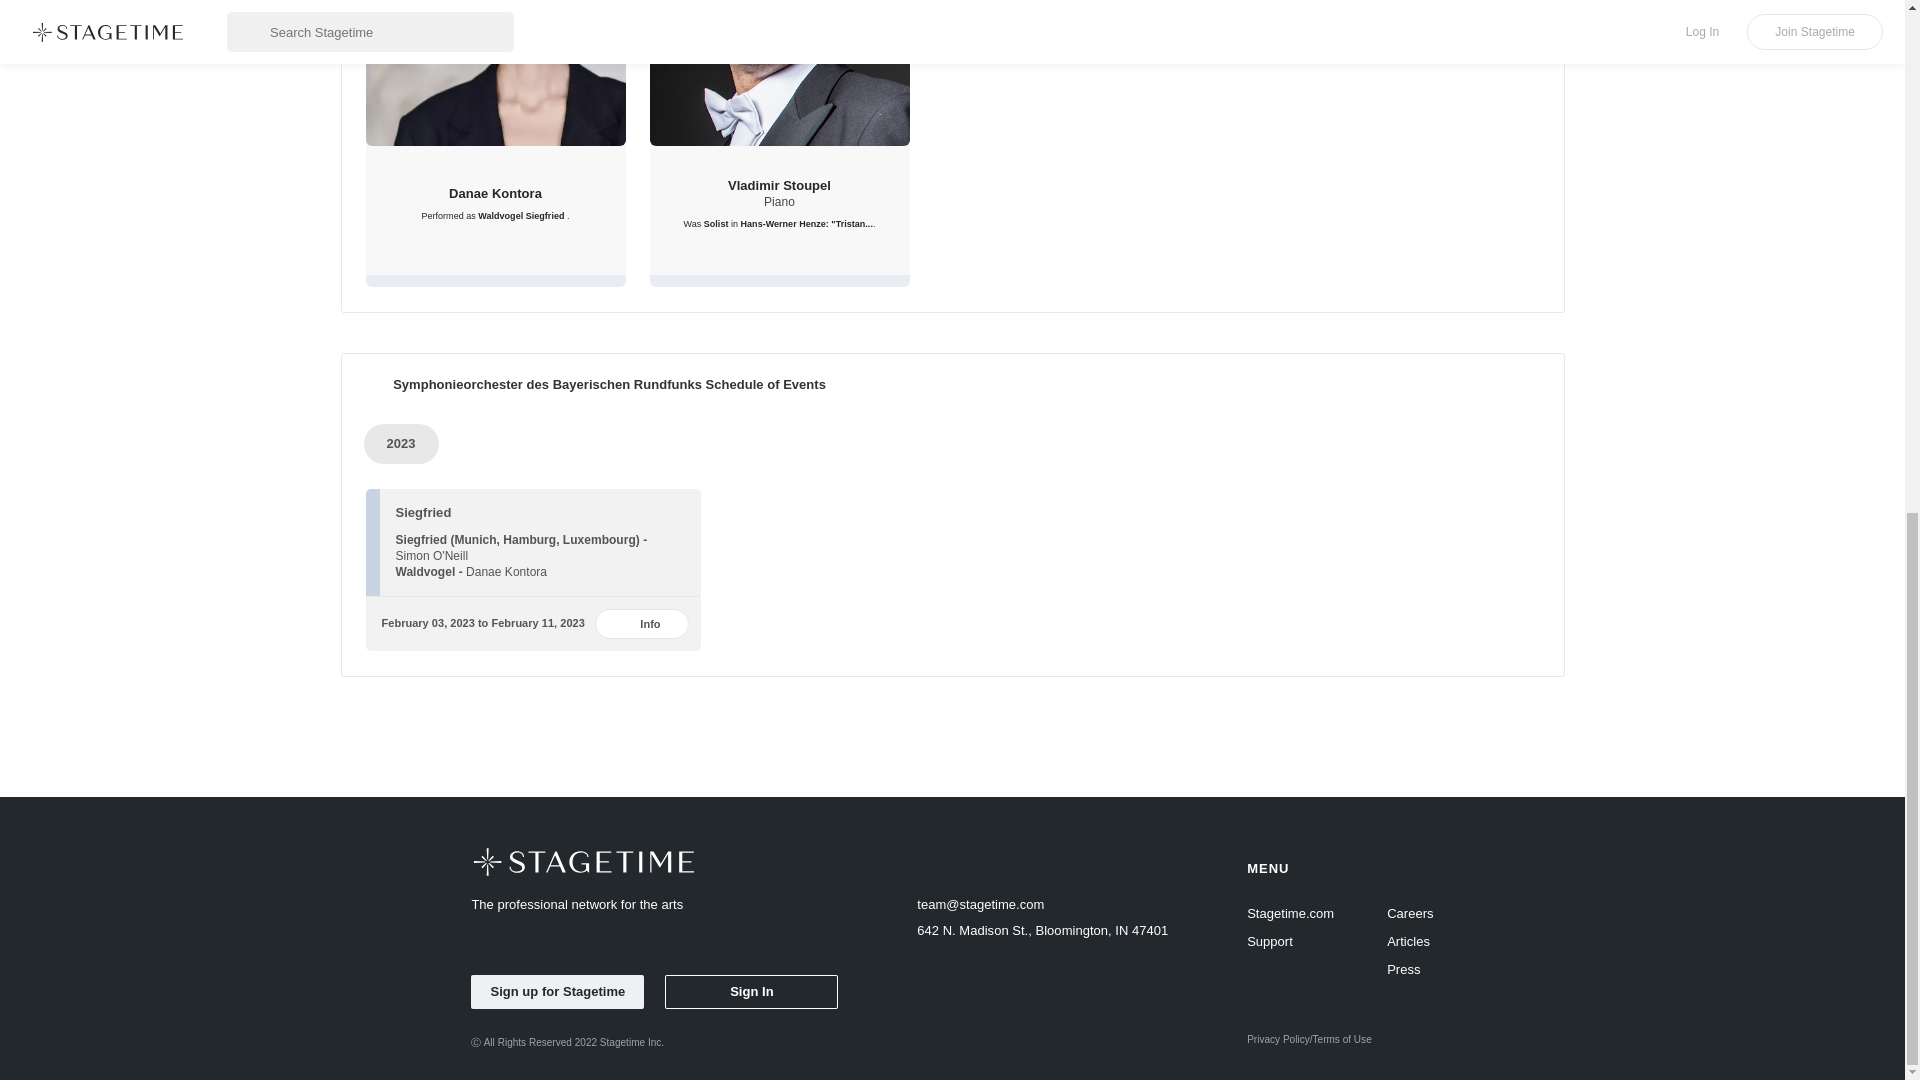 This screenshot has width=1920, height=1080. I want to click on Sign In, so click(750, 992).